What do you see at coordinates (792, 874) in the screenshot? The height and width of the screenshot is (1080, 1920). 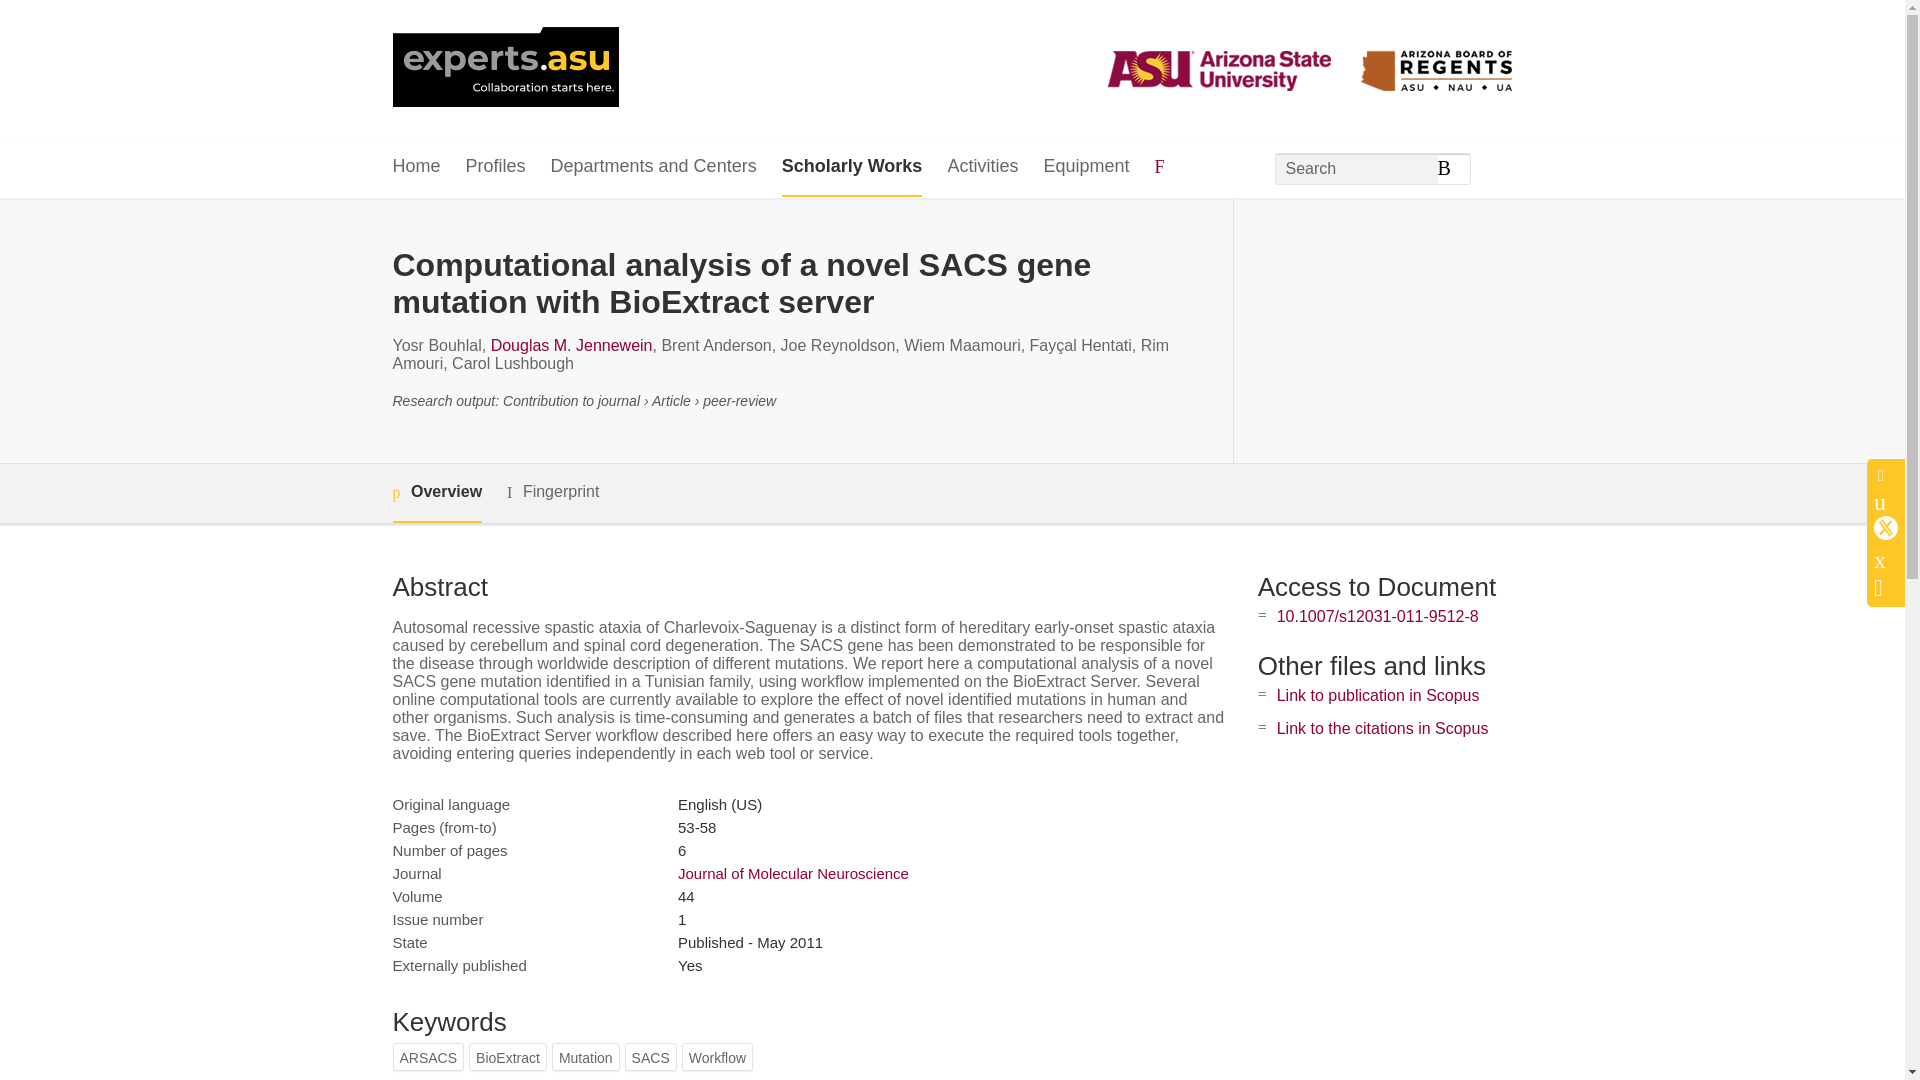 I see `Journal of Molecular Neuroscience` at bounding box center [792, 874].